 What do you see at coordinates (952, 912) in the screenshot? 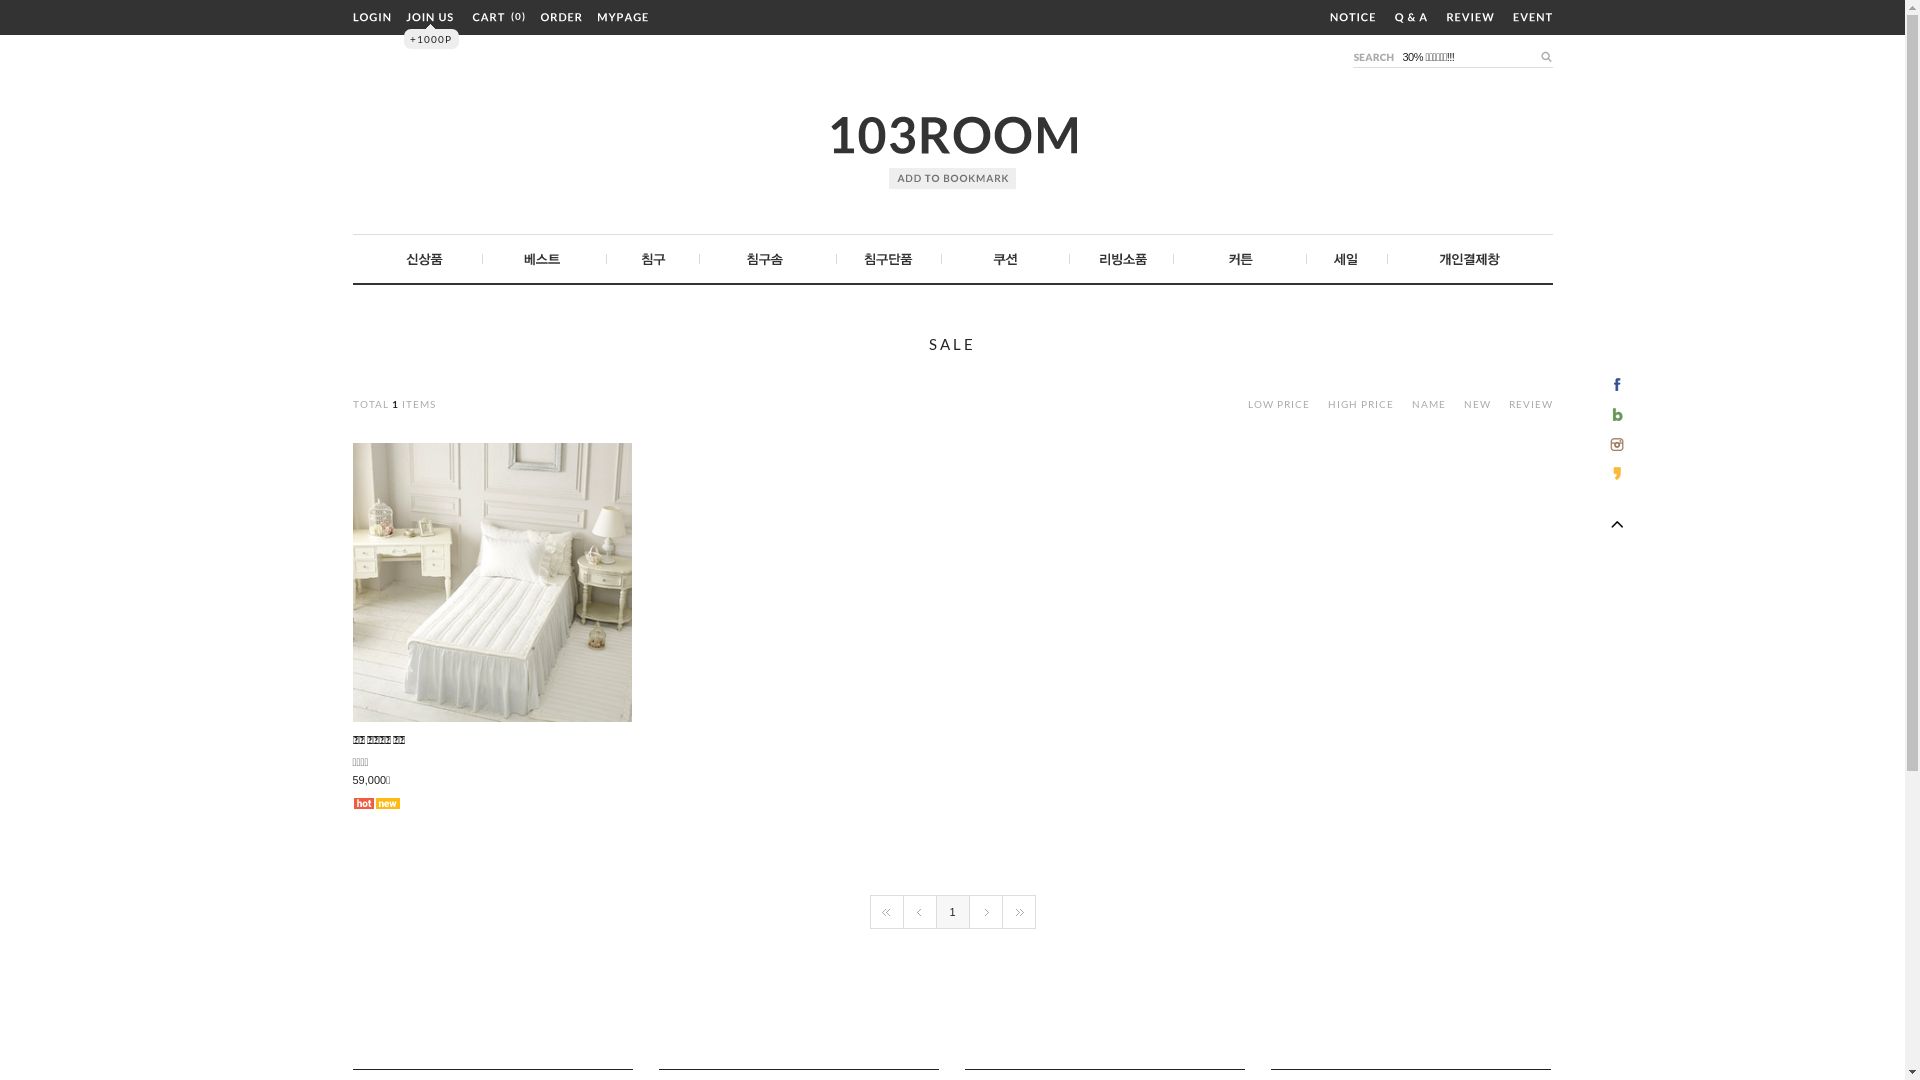
I see `1` at bounding box center [952, 912].